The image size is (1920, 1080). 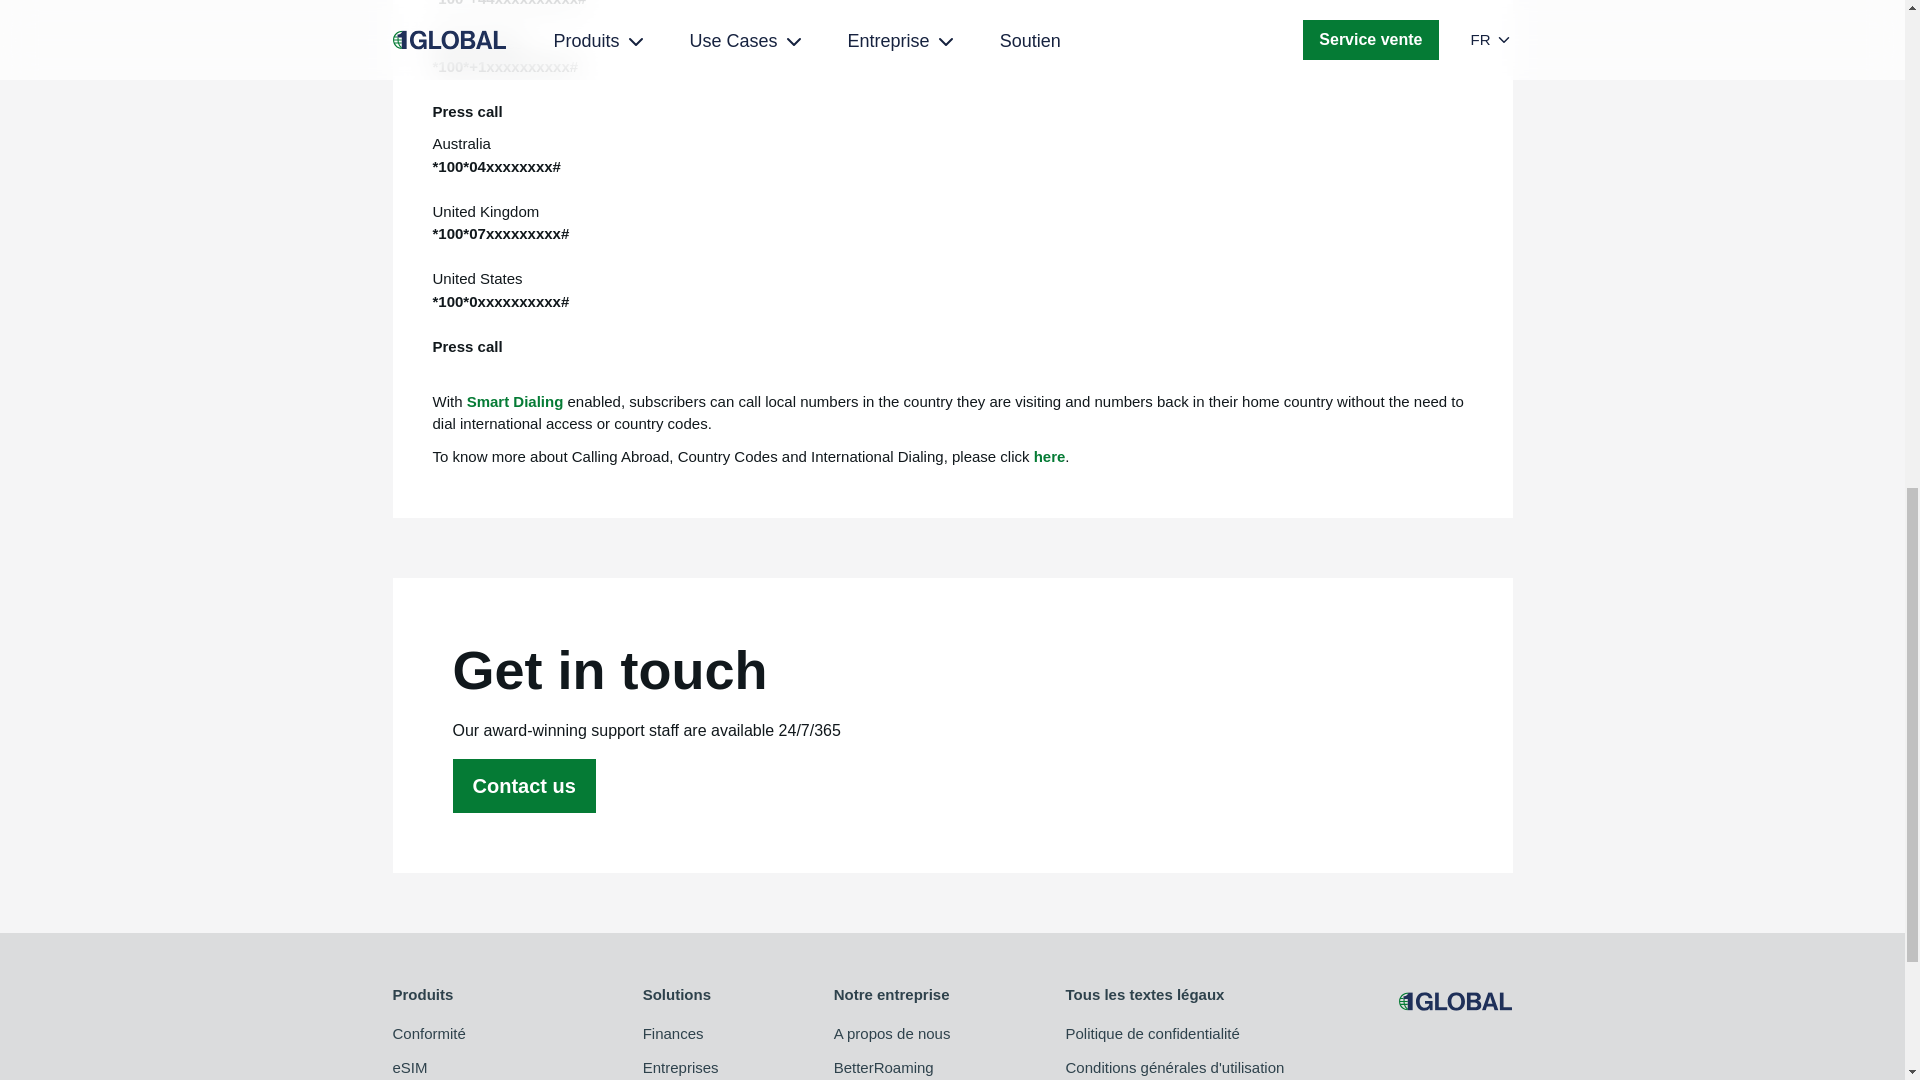 I want to click on here, so click(x=1050, y=456).